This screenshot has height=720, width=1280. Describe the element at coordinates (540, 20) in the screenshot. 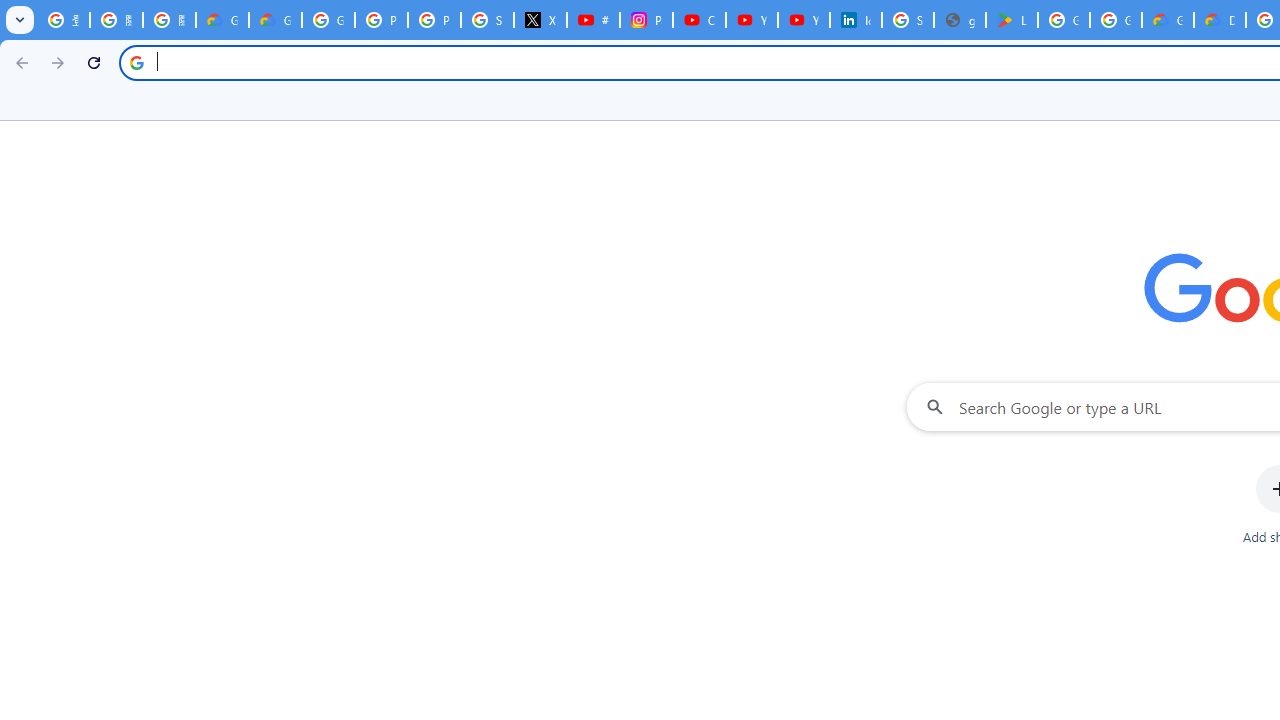

I see `X` at that location.